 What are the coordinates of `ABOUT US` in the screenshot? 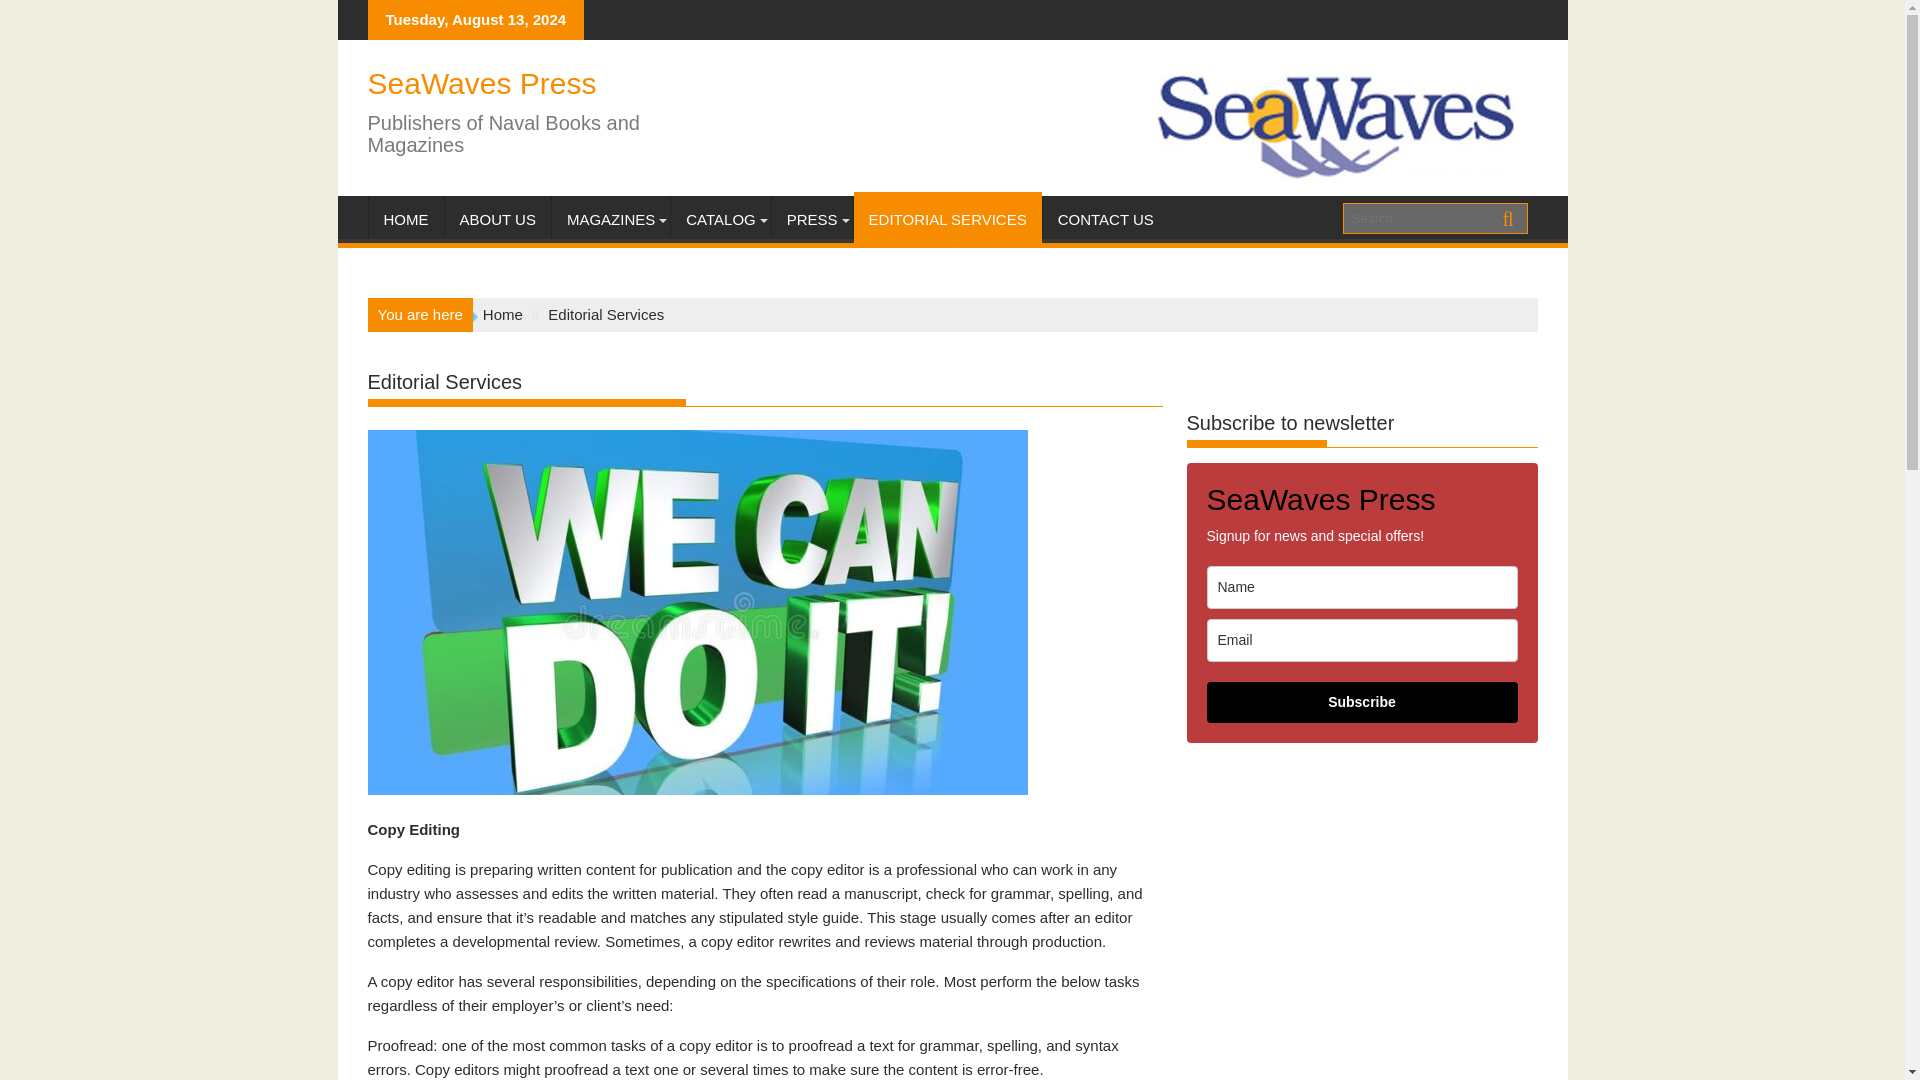 It's located at (496, 220).